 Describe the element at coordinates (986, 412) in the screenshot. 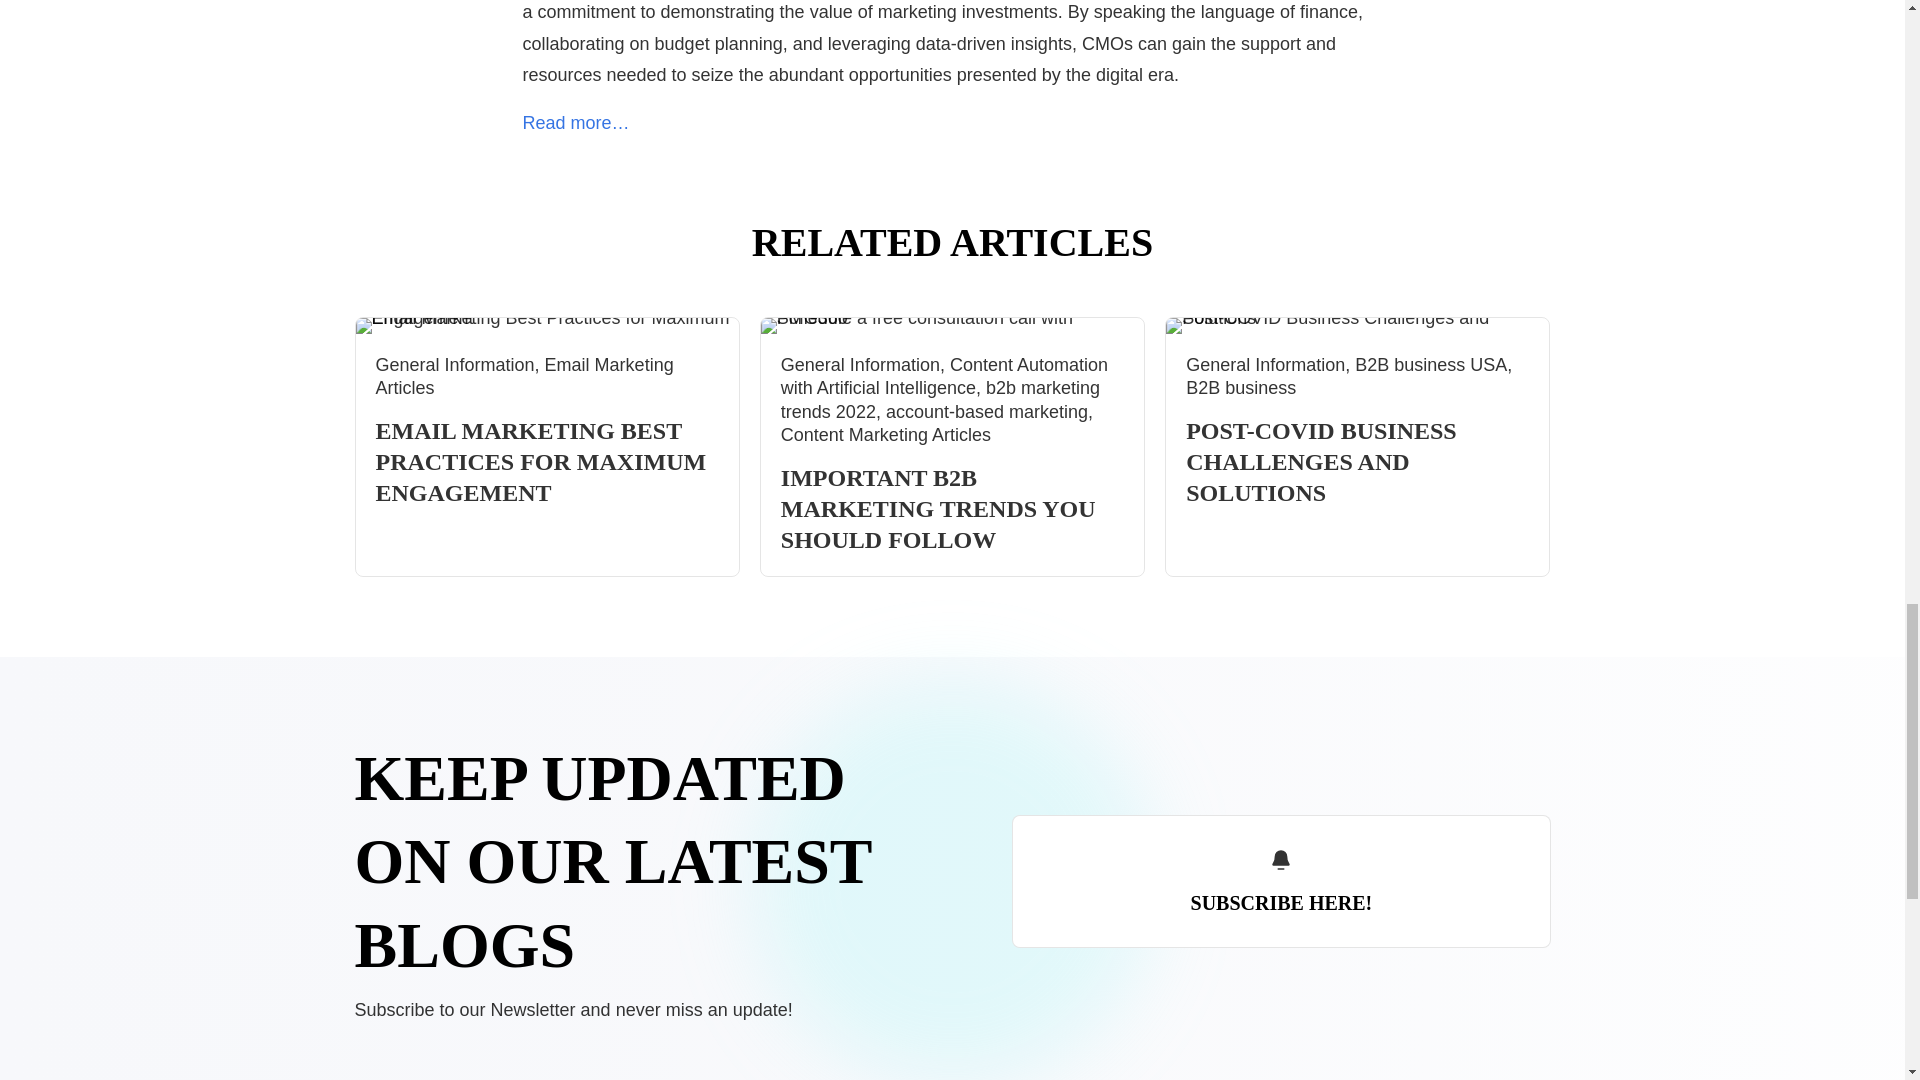

I see `account-based marketing` at that location.